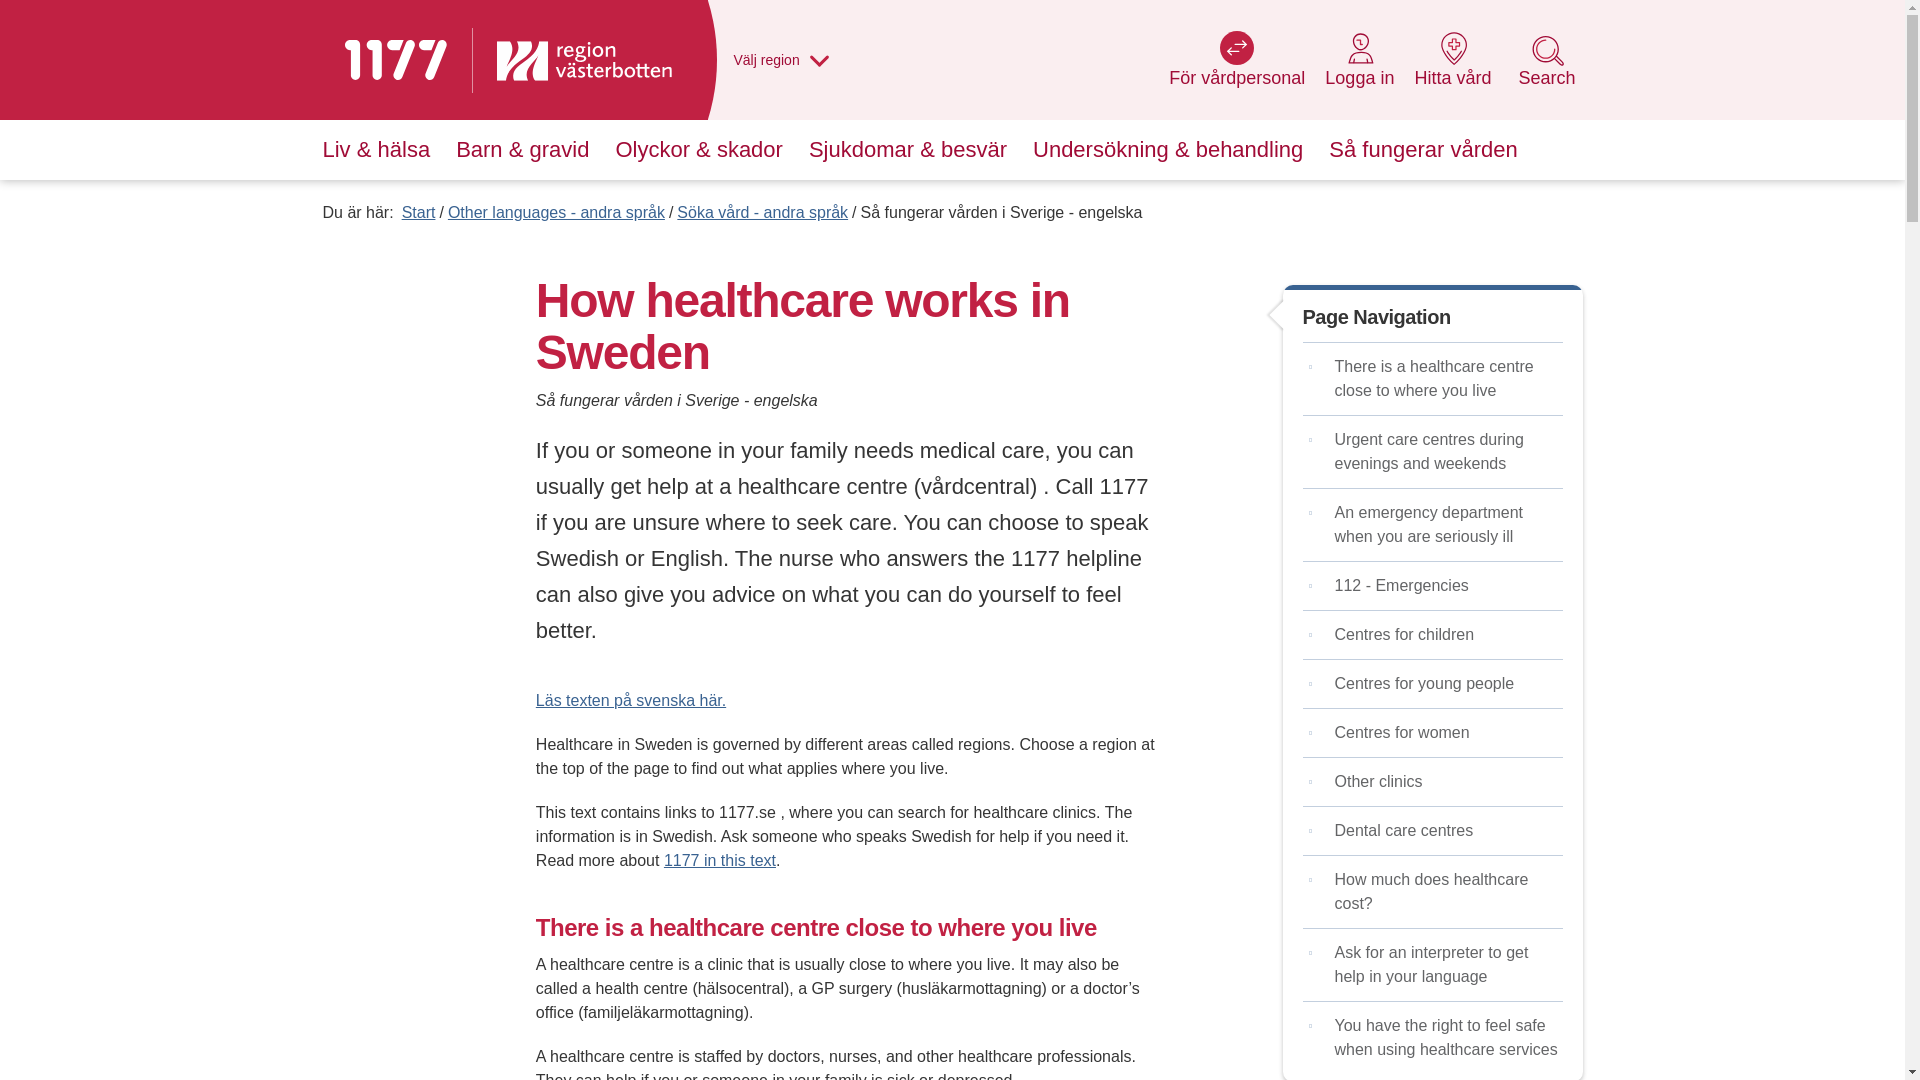  I want to click on There is a healthcare centre close to where you live, so click(418, 212).